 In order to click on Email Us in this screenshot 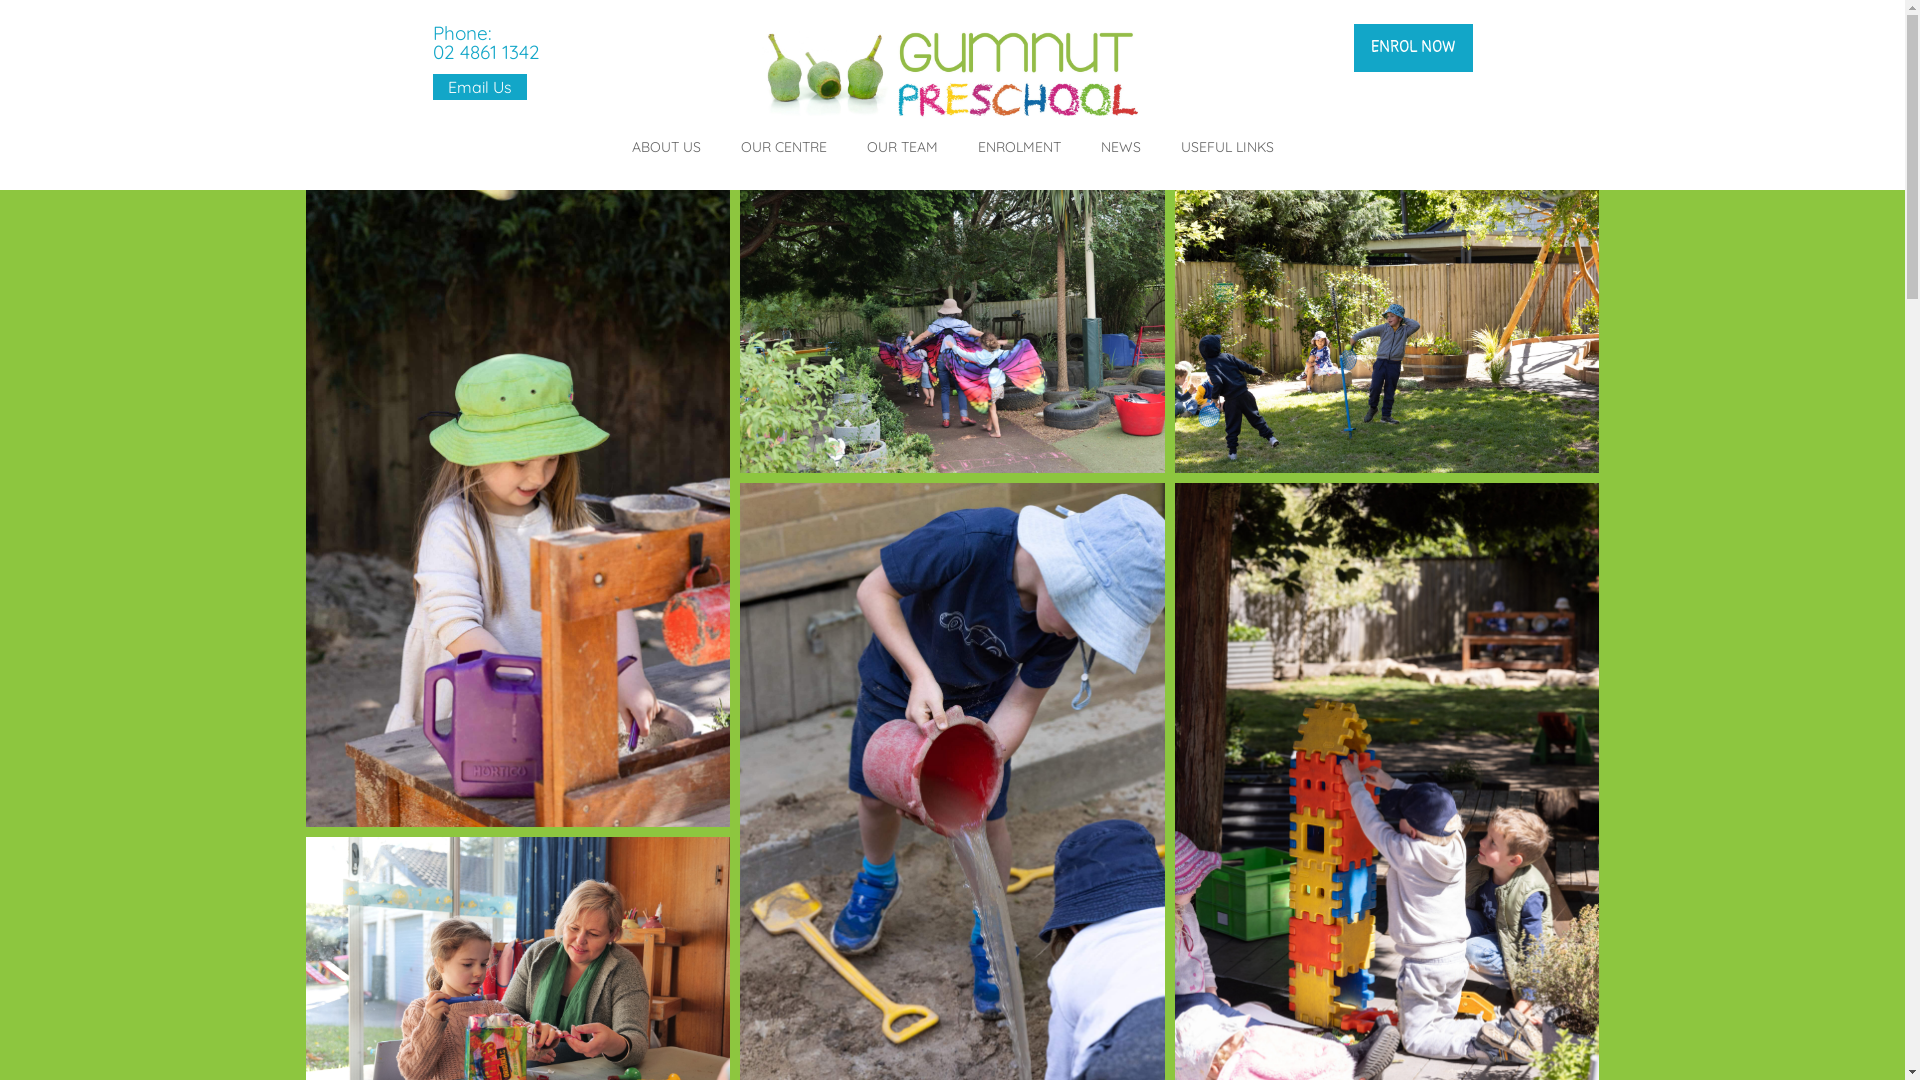, I will do `click(479, 87)`.